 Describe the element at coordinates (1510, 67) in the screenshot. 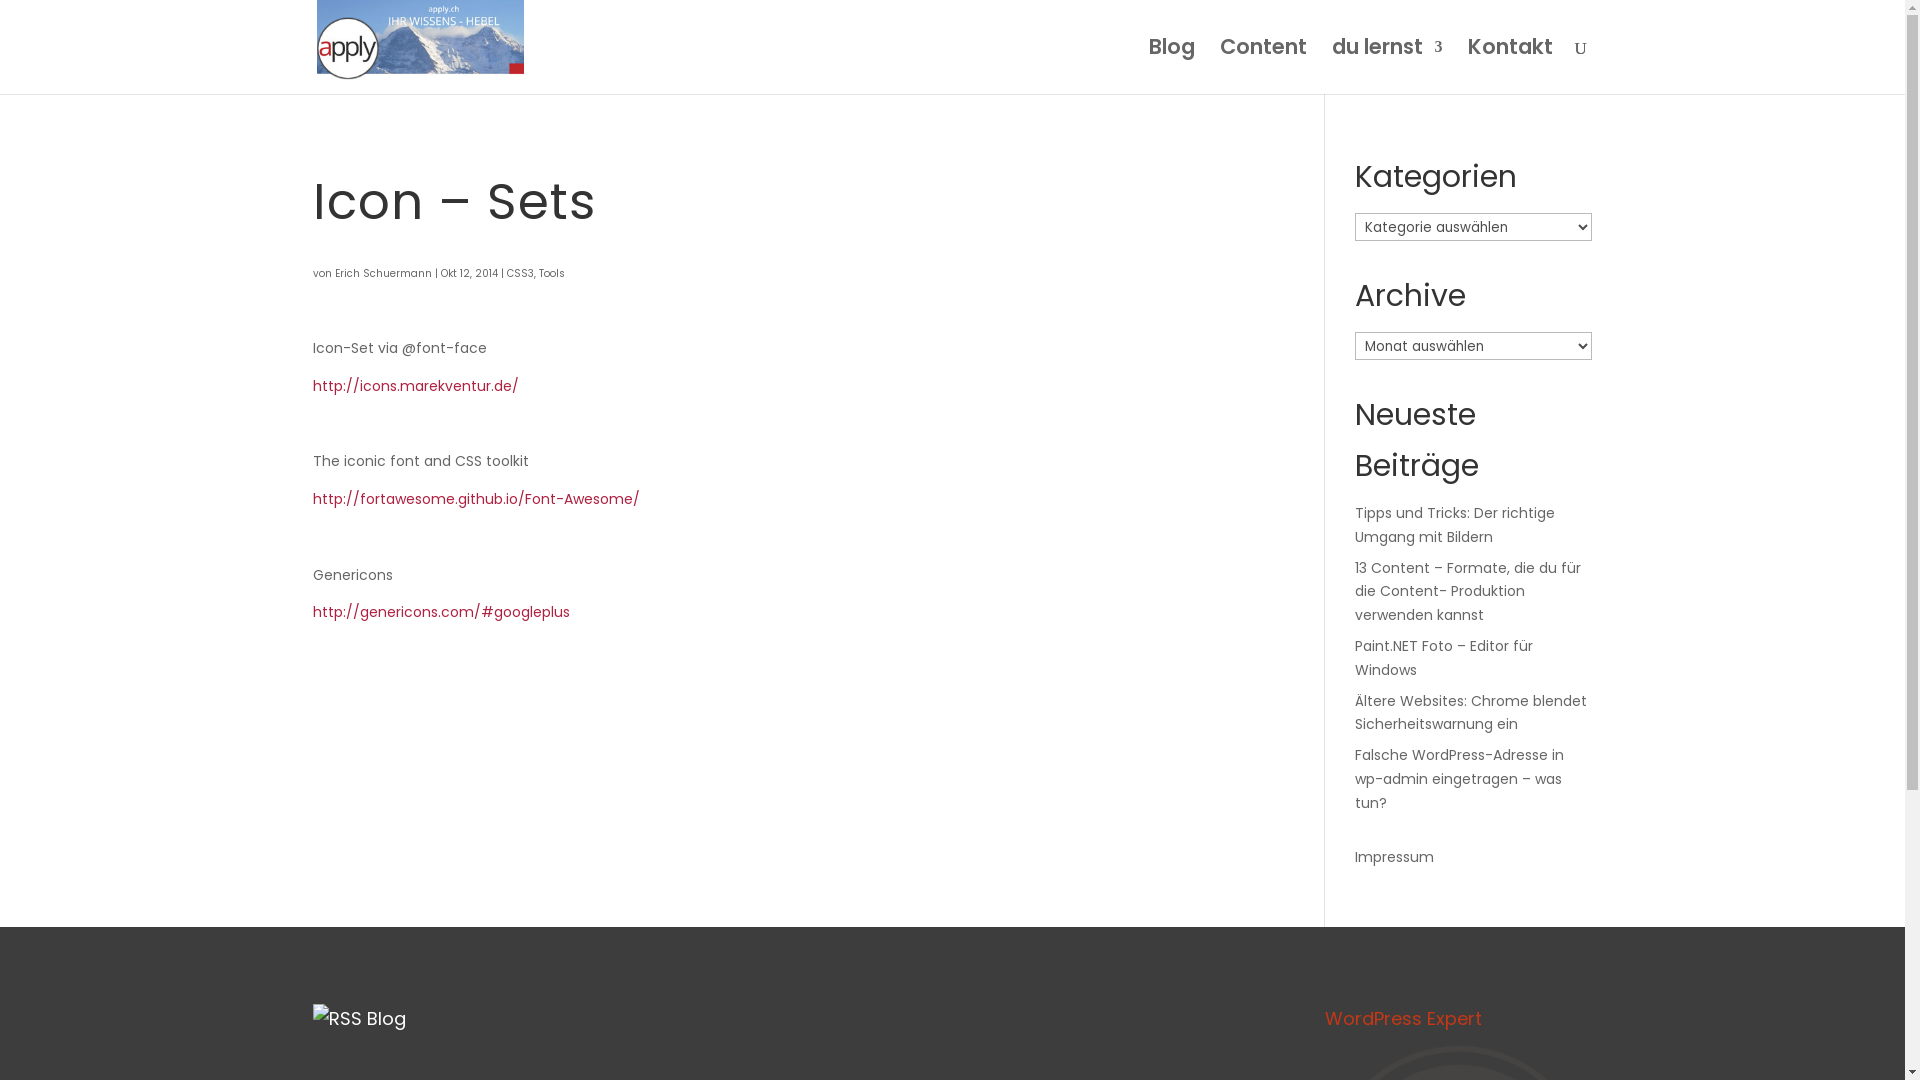

I see `Kontakt` at that location.